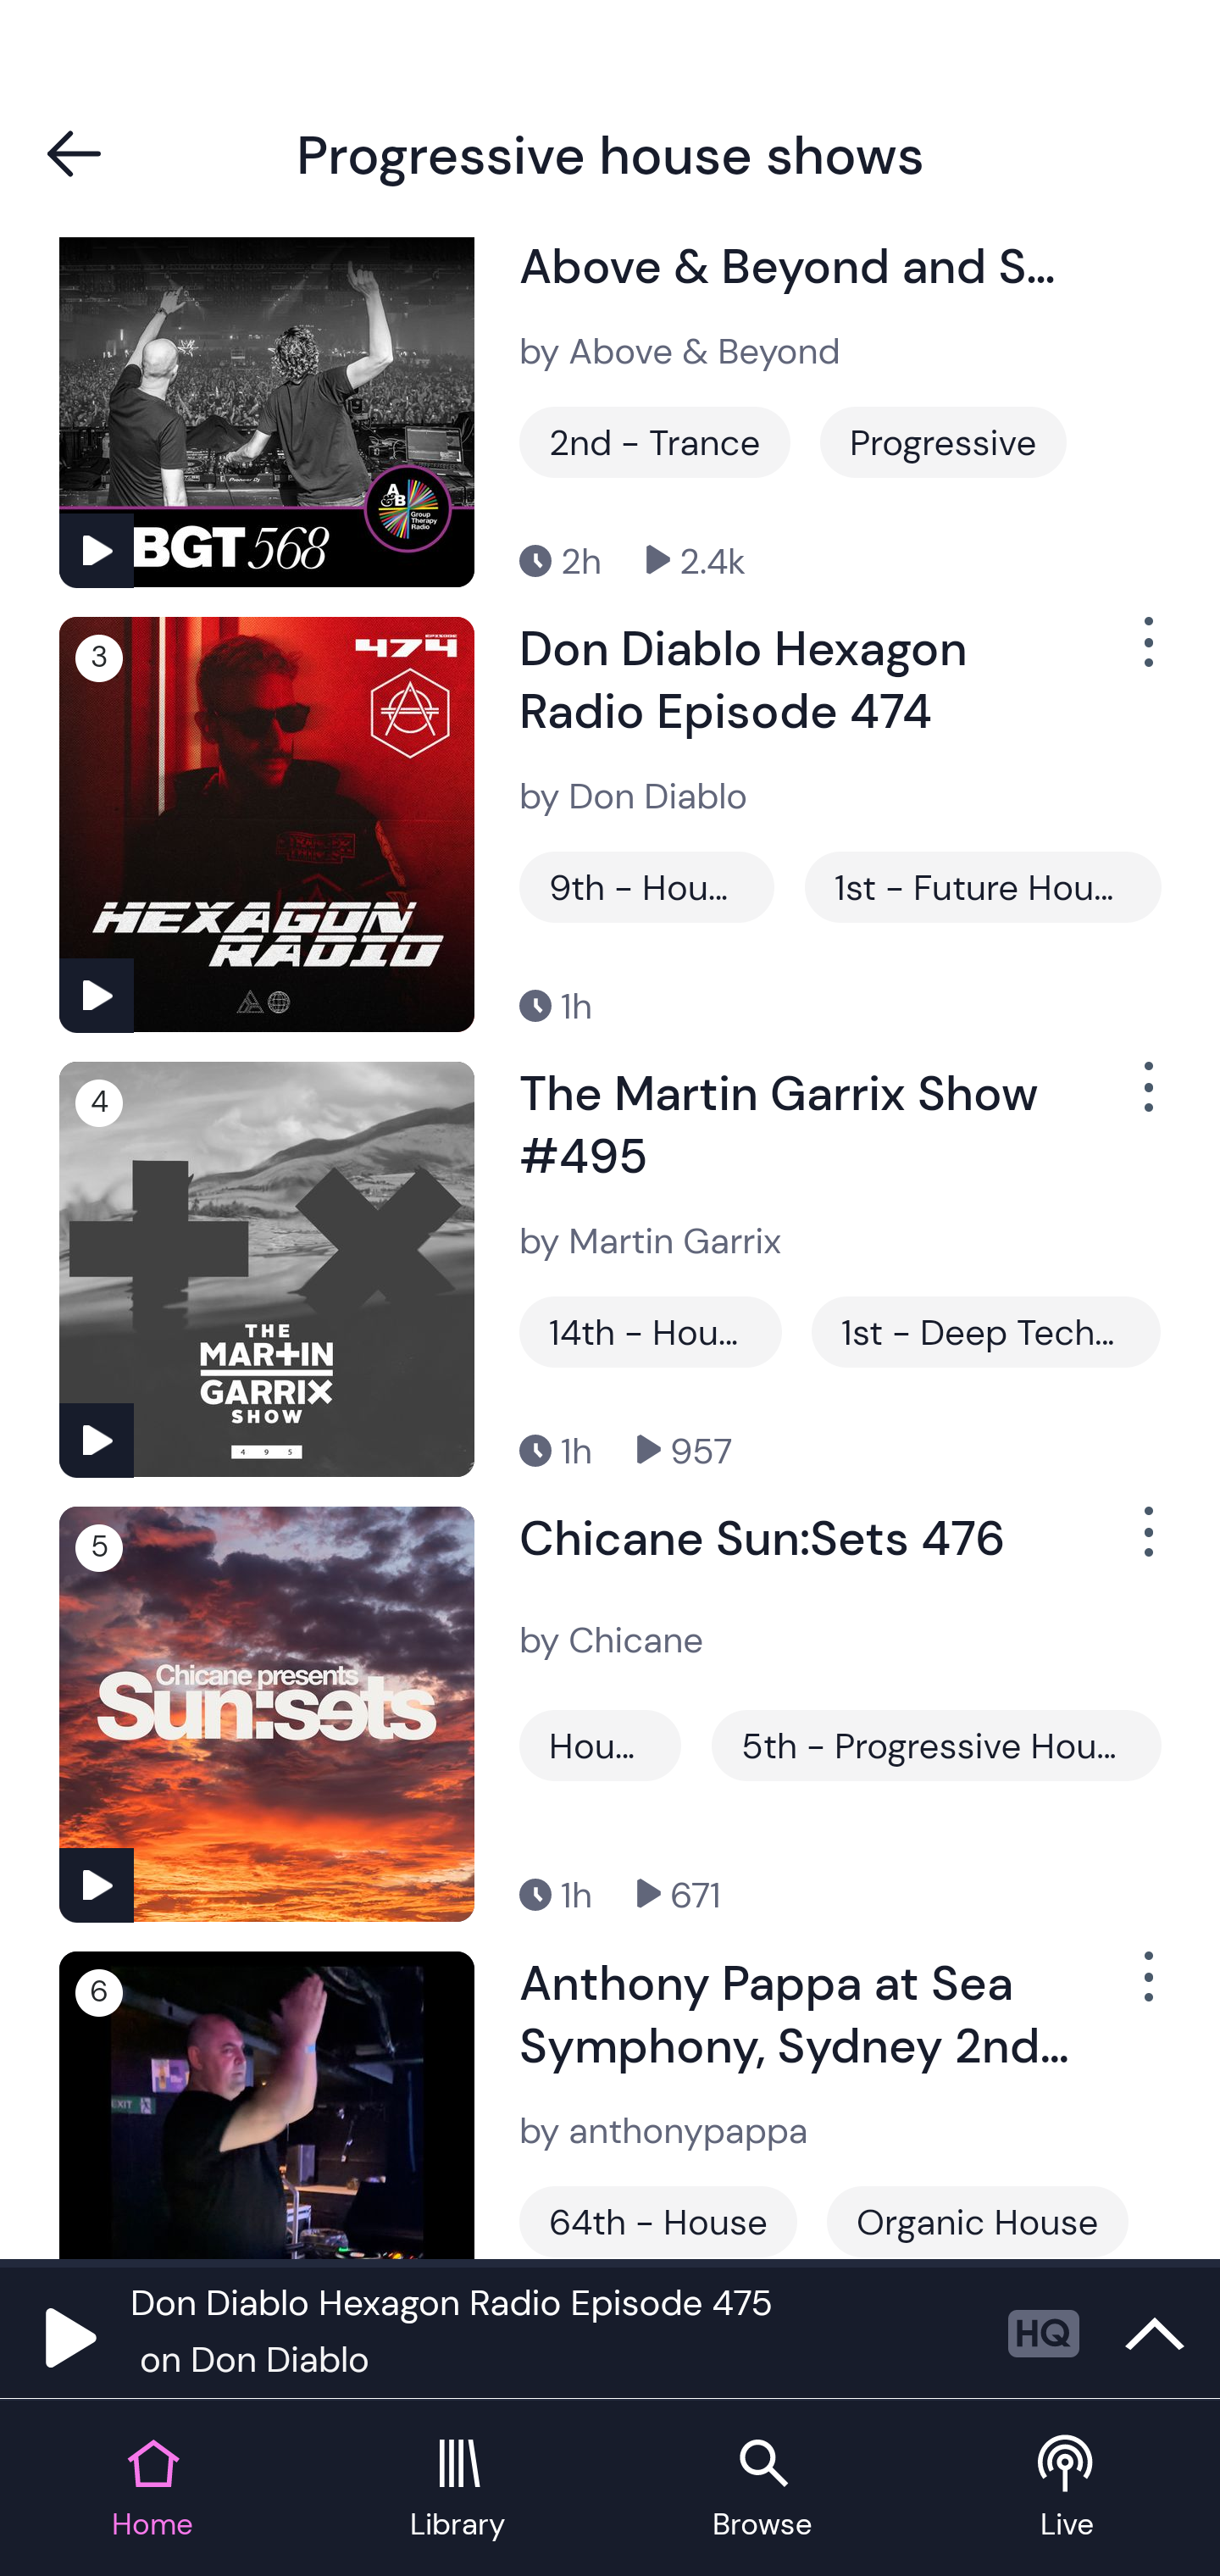 The image size is (1220, 2576). Describe the element at coordinates (985, 1332) in the screenshot. I see `1st - Deep Techno` at that location.